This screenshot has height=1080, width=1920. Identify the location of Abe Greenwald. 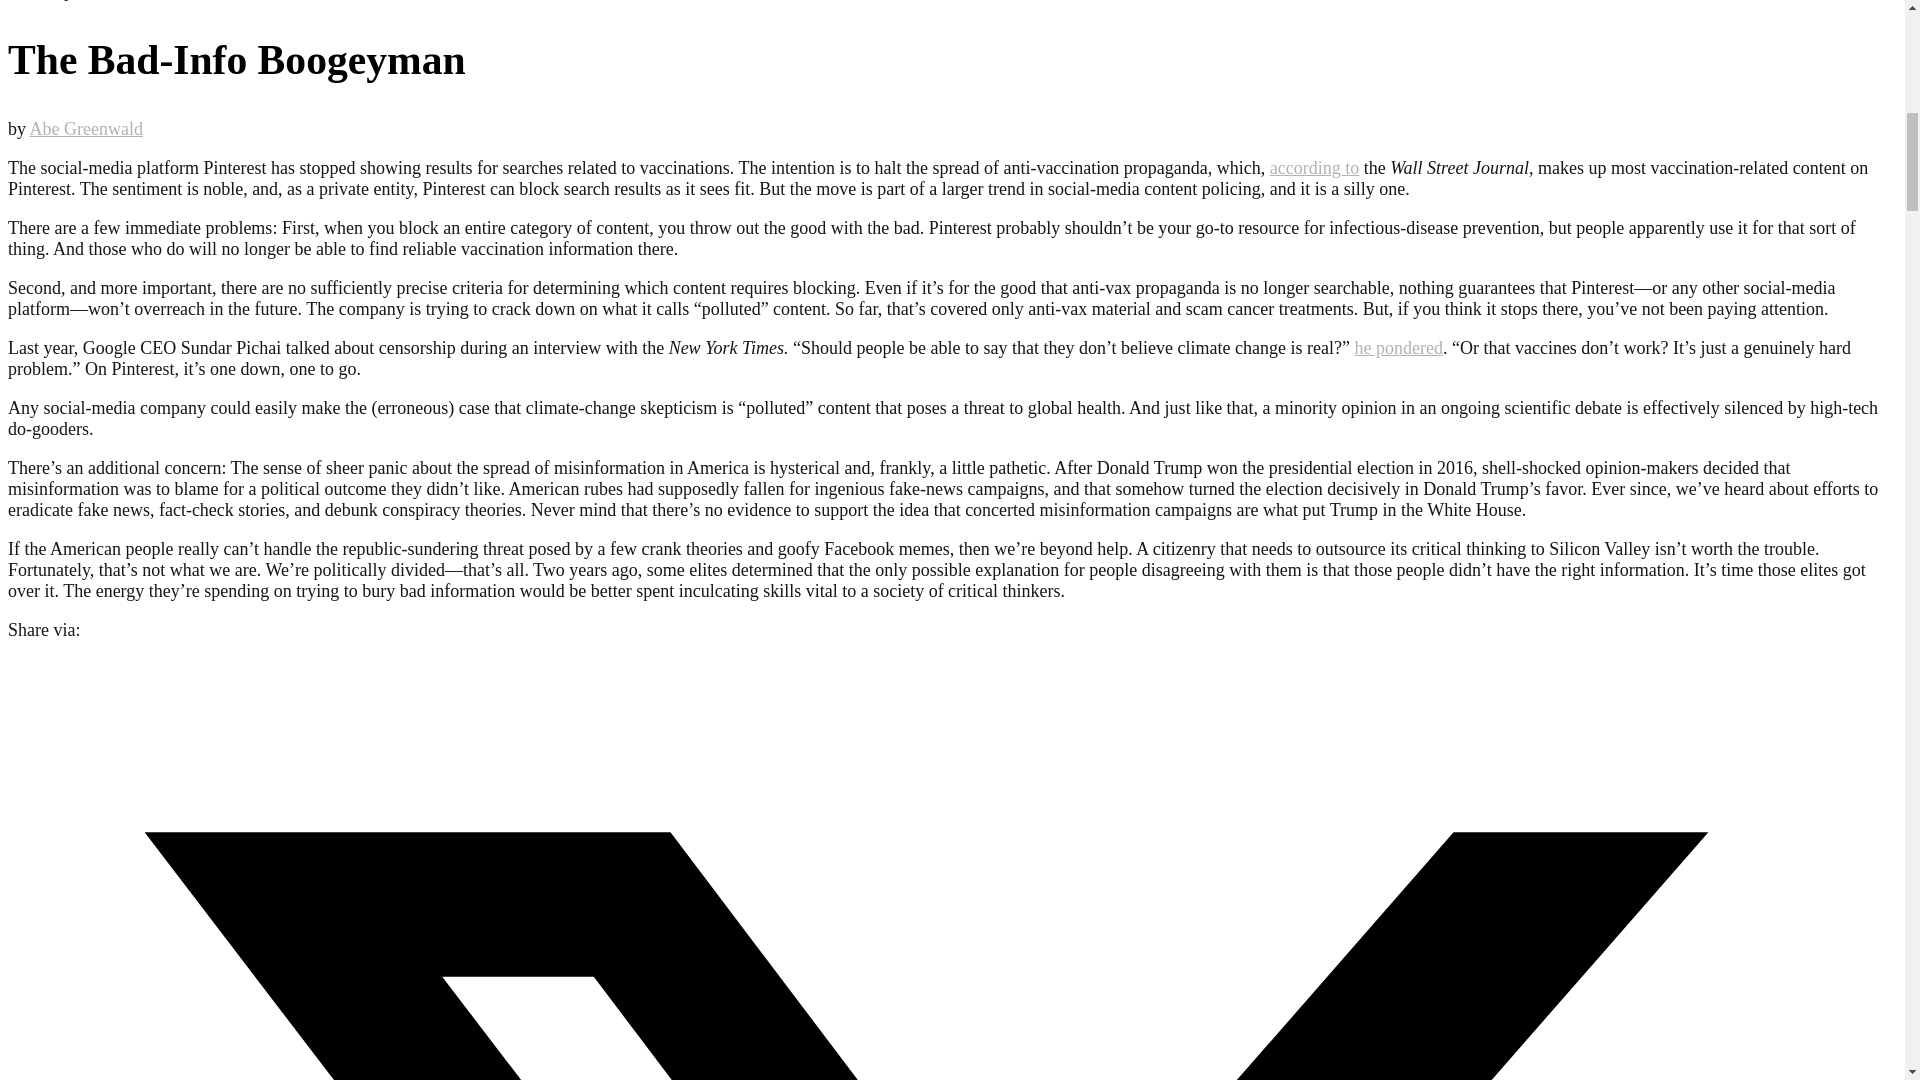
(86, 128).